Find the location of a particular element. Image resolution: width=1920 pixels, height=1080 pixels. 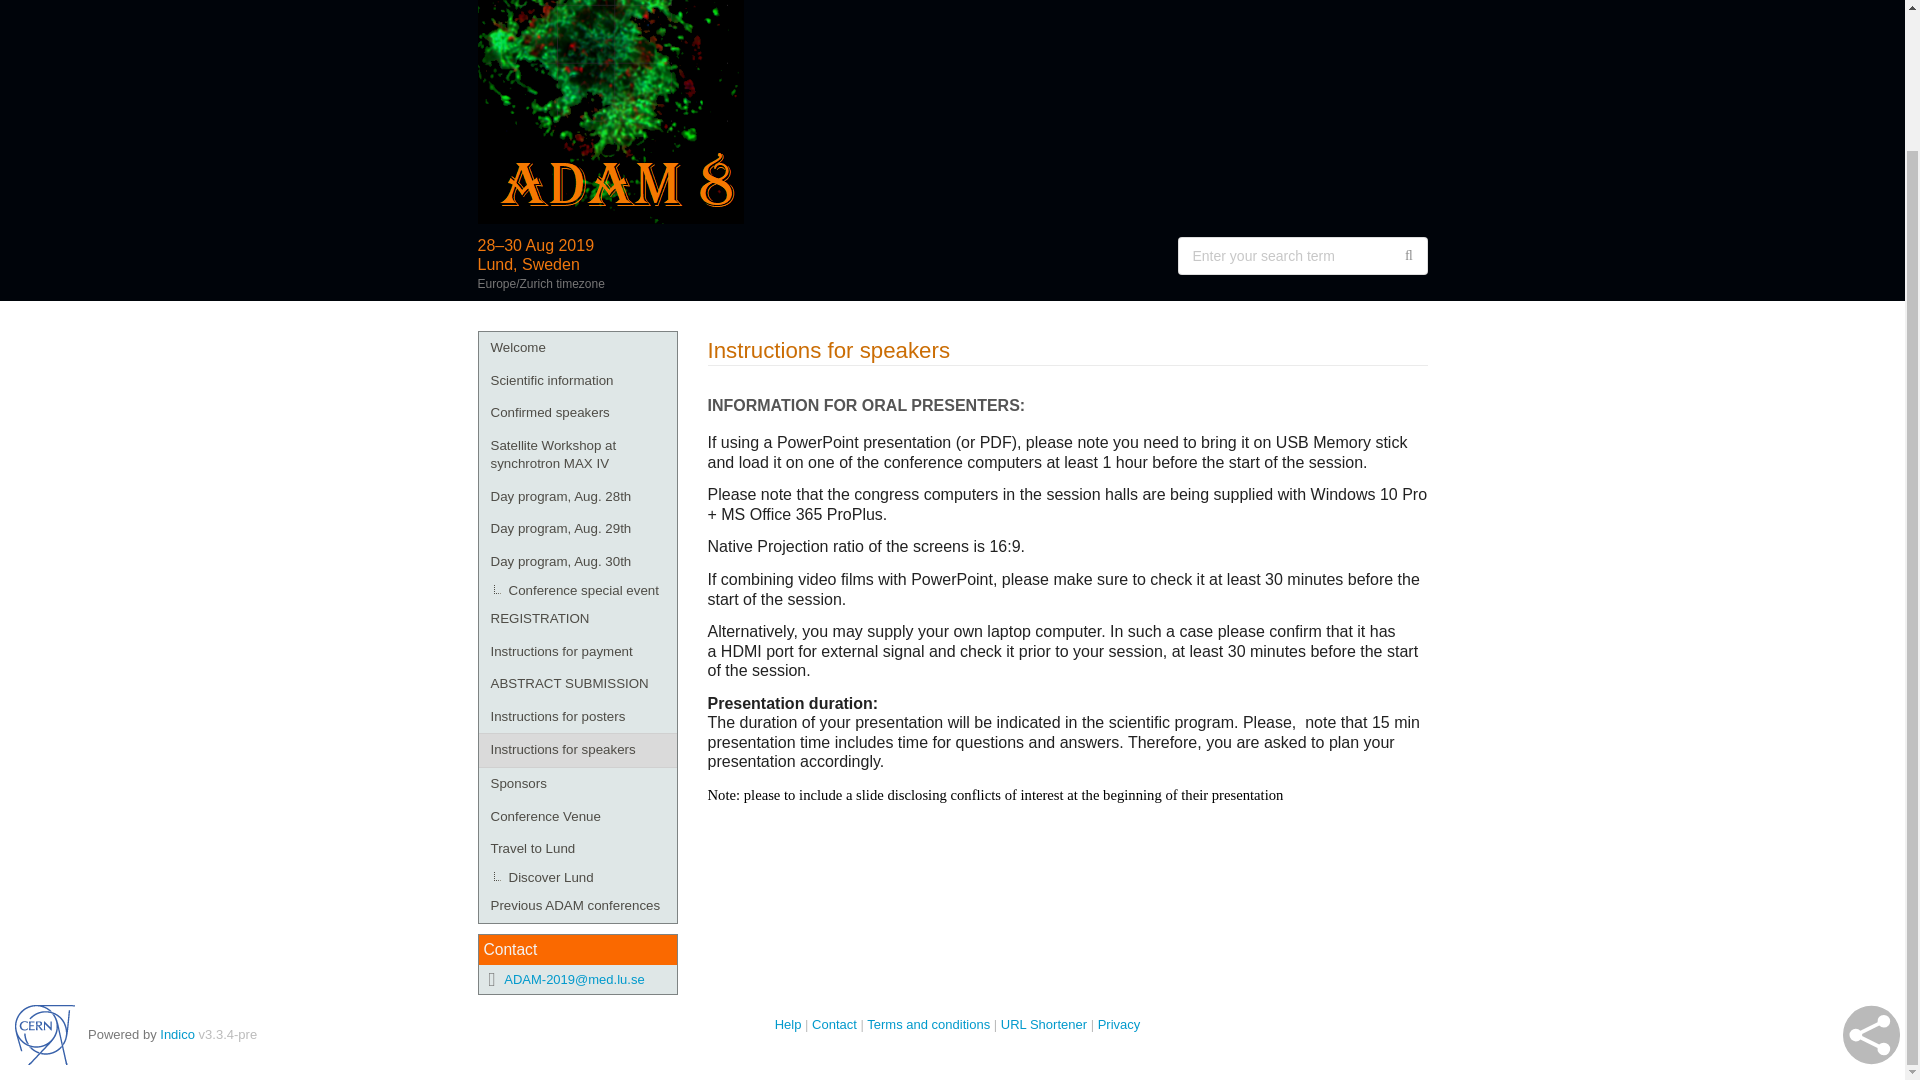

Scientific information is located at coordinates (576, 382).